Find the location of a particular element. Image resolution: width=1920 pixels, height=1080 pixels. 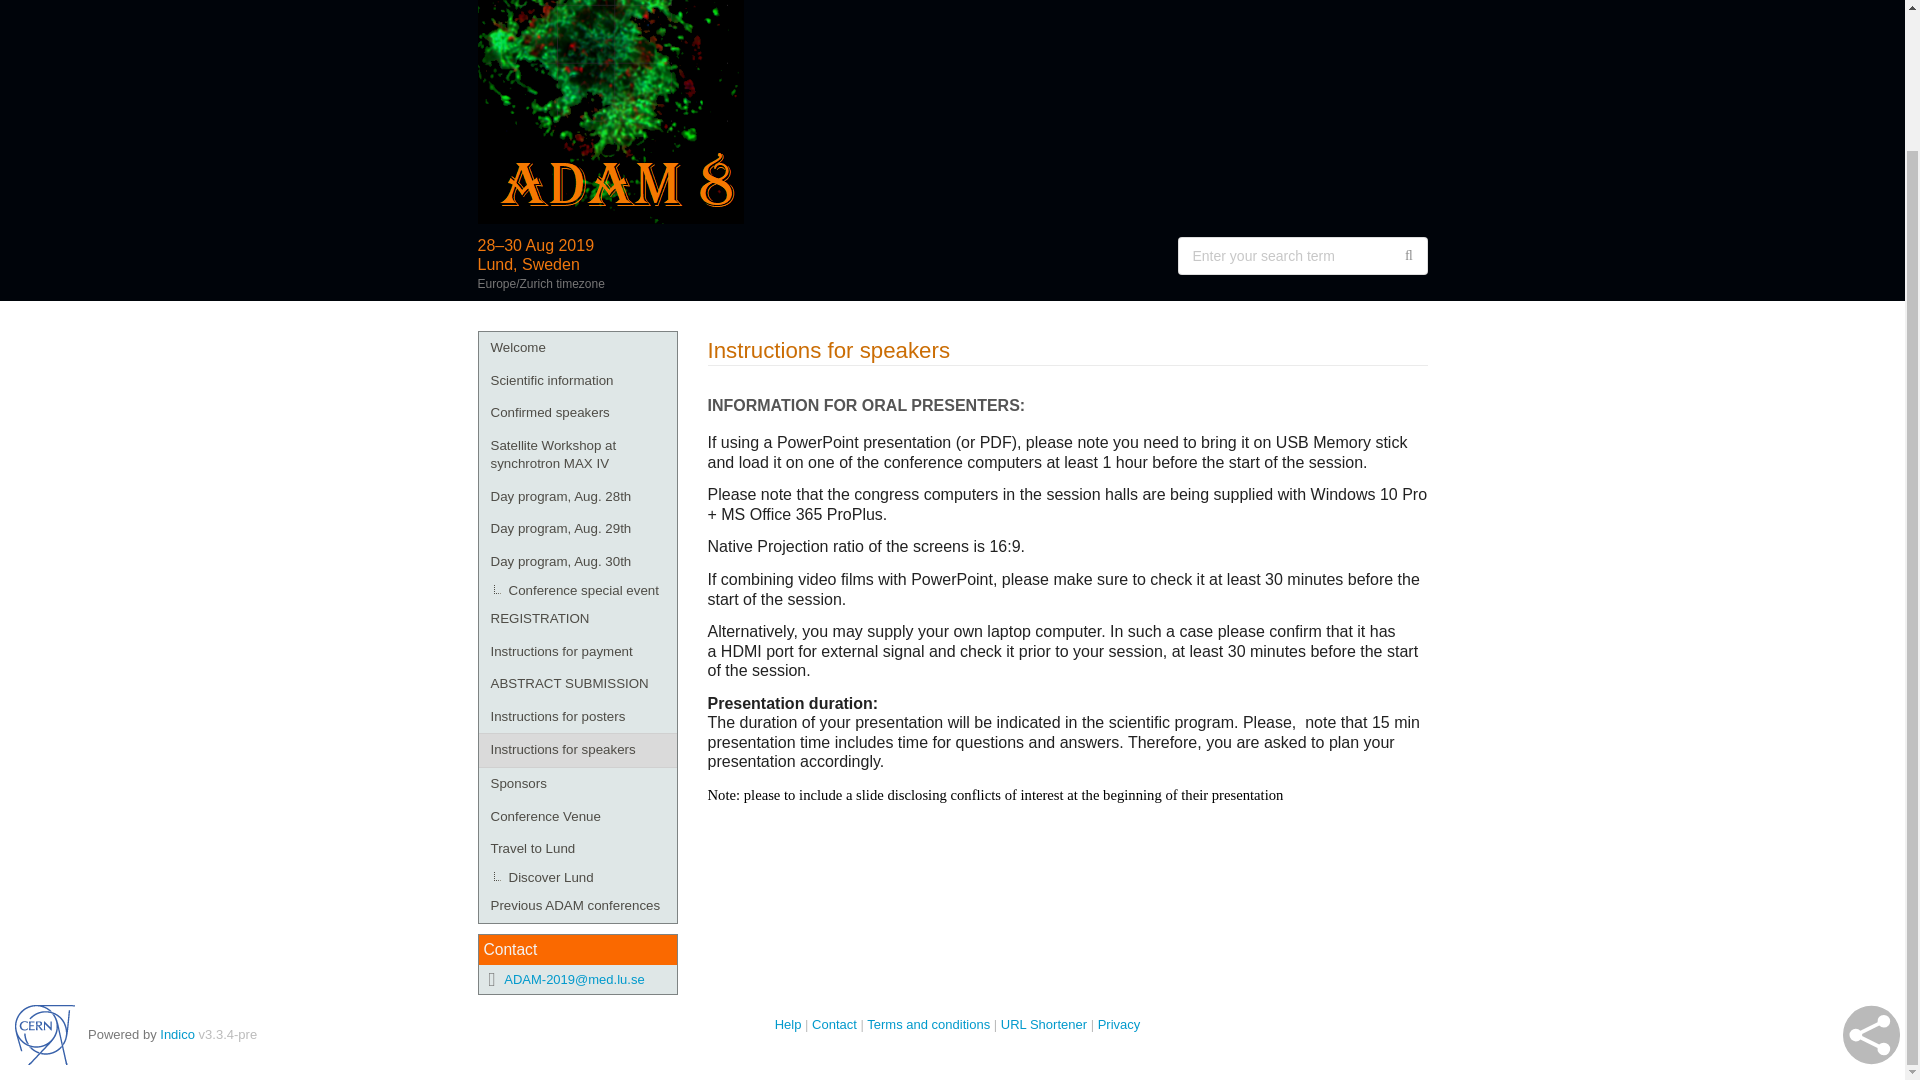

Scientific information is located at coordinates (576, 382).